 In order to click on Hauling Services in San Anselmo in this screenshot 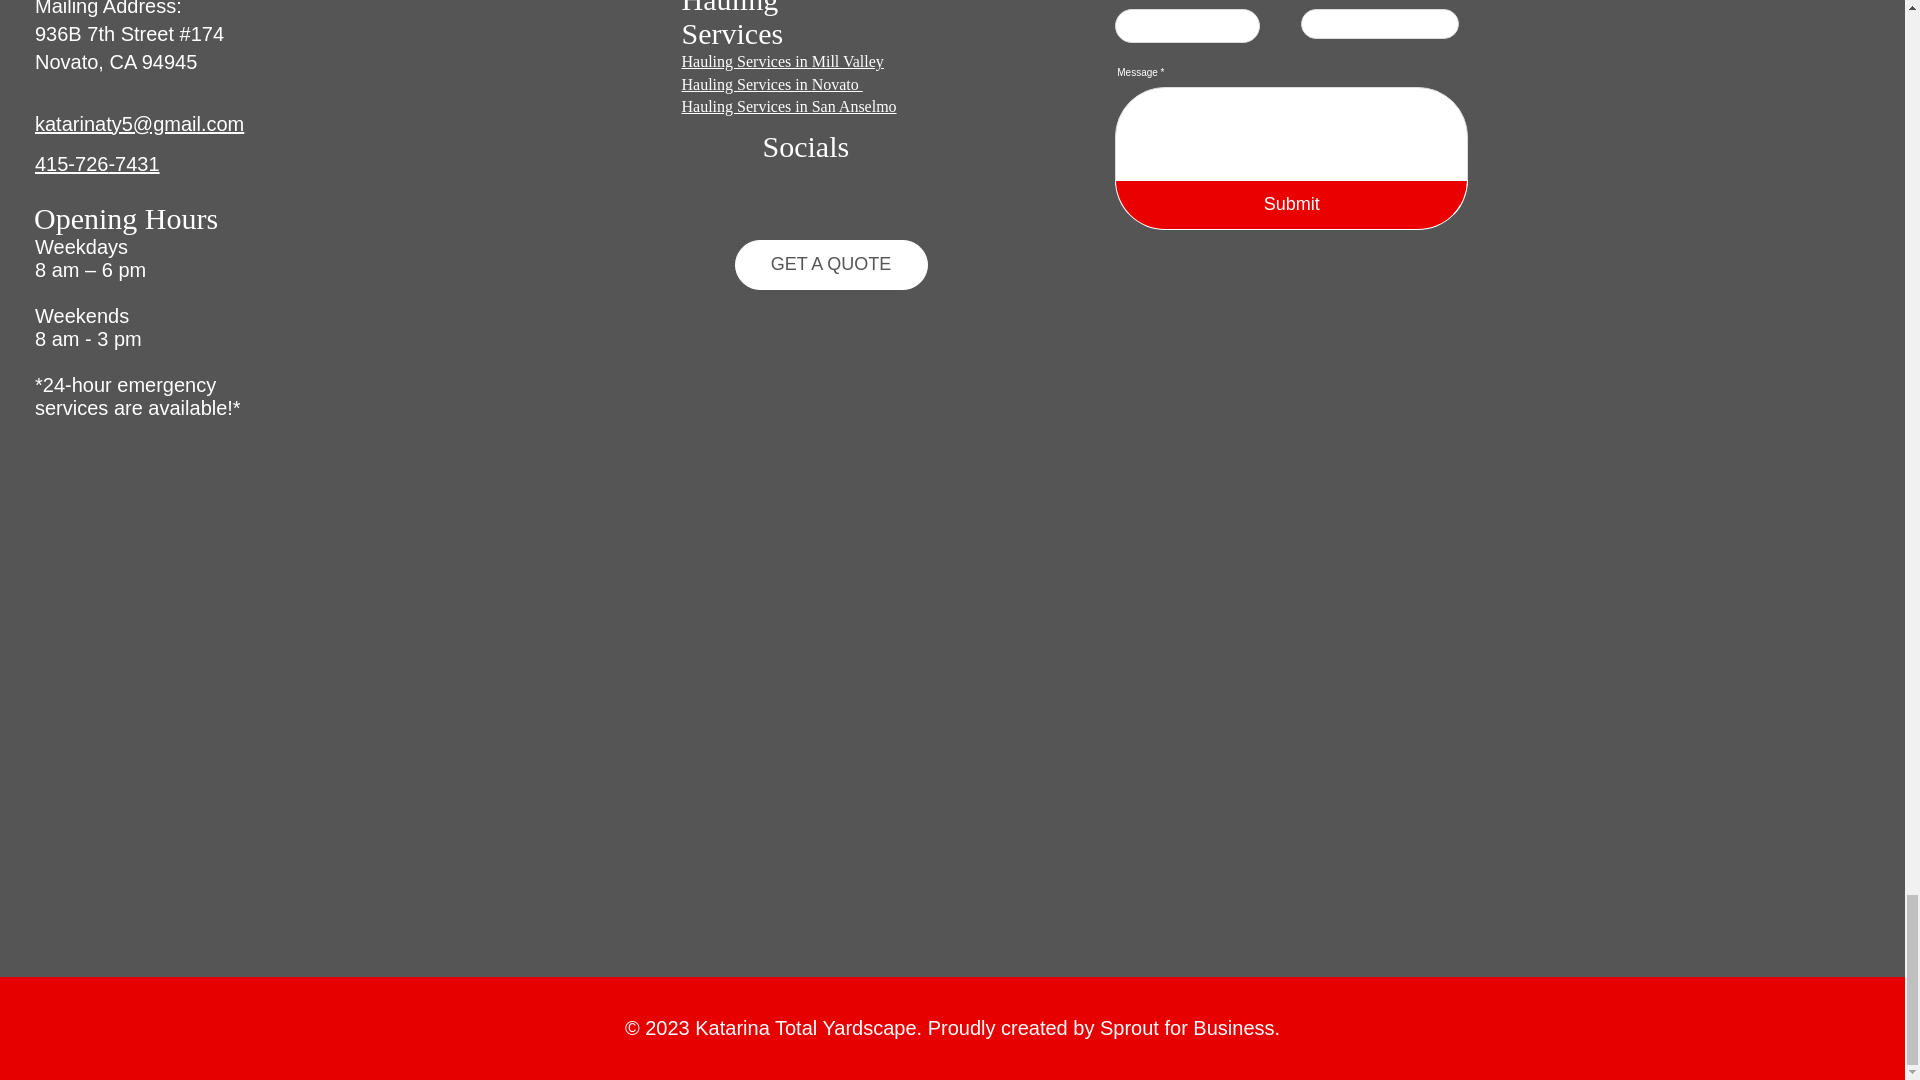, I will do `click(788, 106)`.